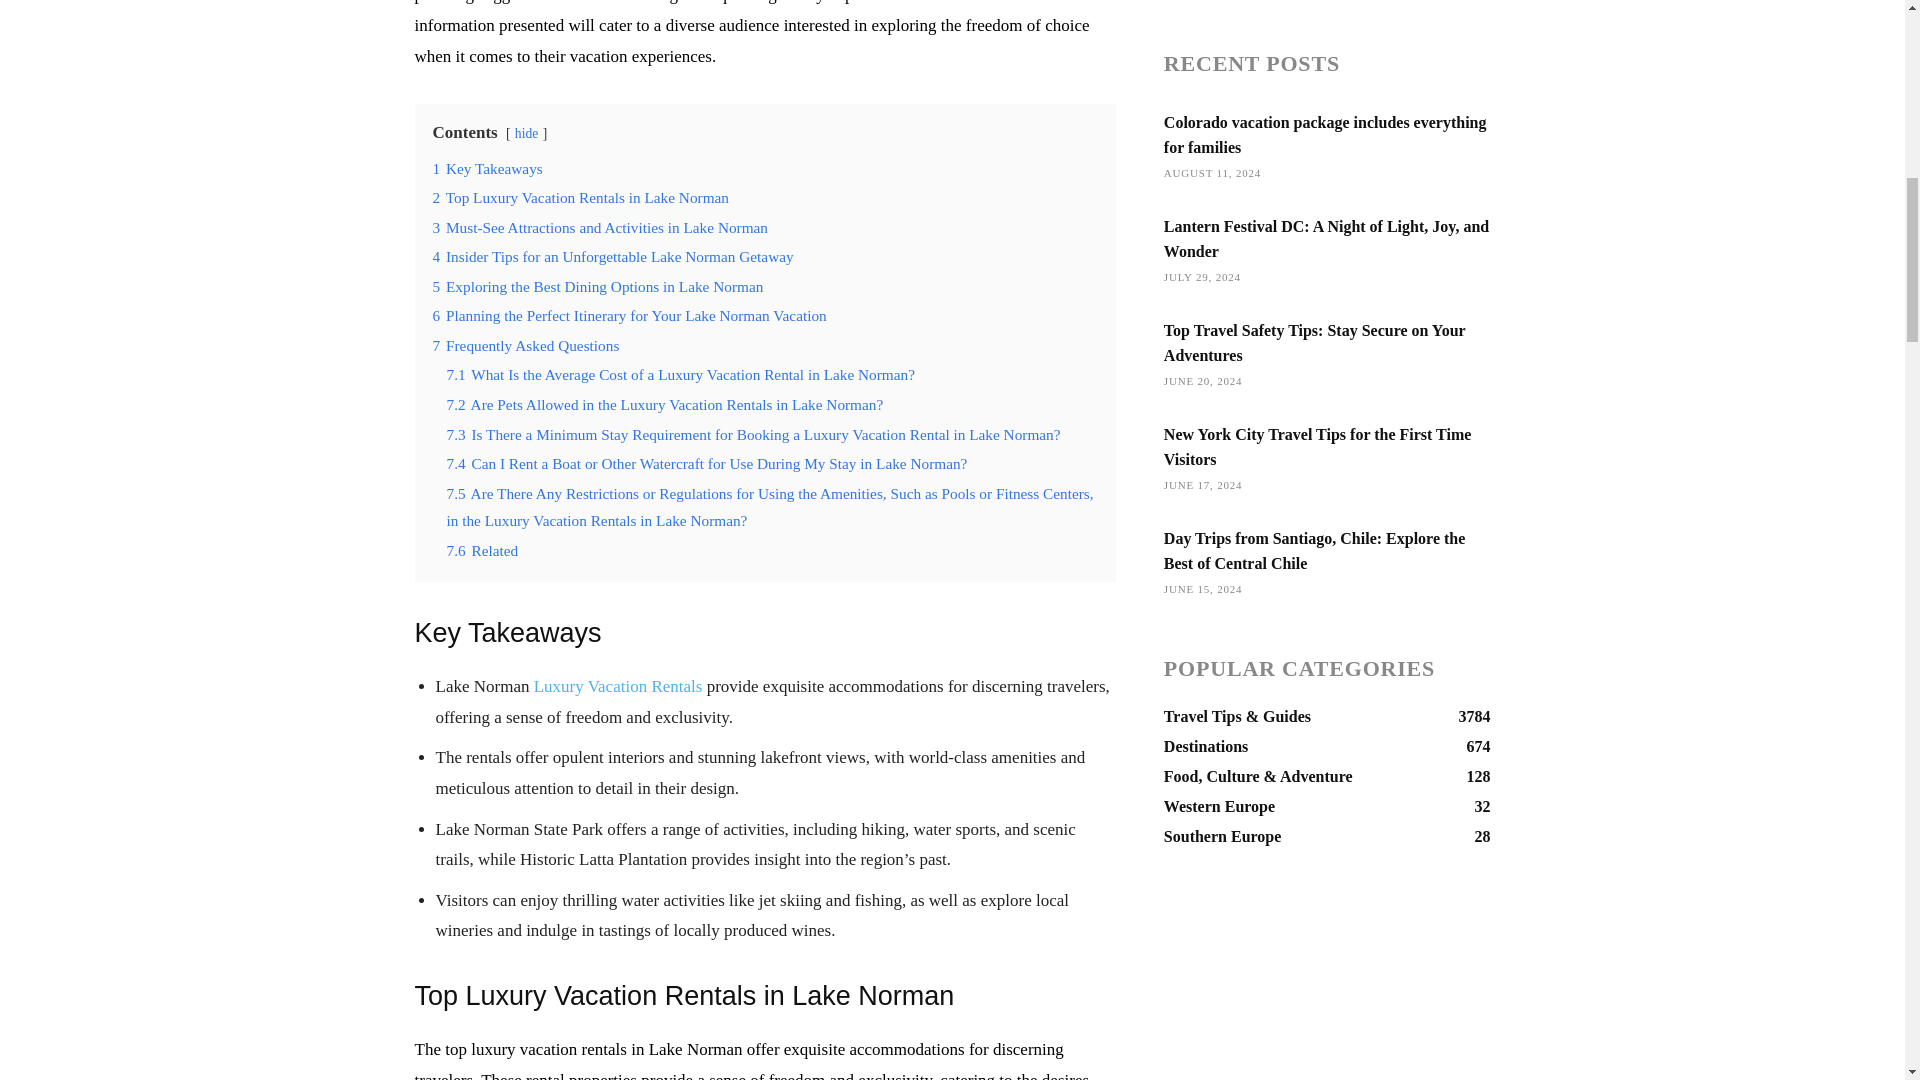 This screenshot has height=1080, width=1920. What do you see at coordinates (580, 198) in the screenshot?
I see `2 Top Luxury Vacation Rentals in Lake Norman` at bounding box center [580, 198].